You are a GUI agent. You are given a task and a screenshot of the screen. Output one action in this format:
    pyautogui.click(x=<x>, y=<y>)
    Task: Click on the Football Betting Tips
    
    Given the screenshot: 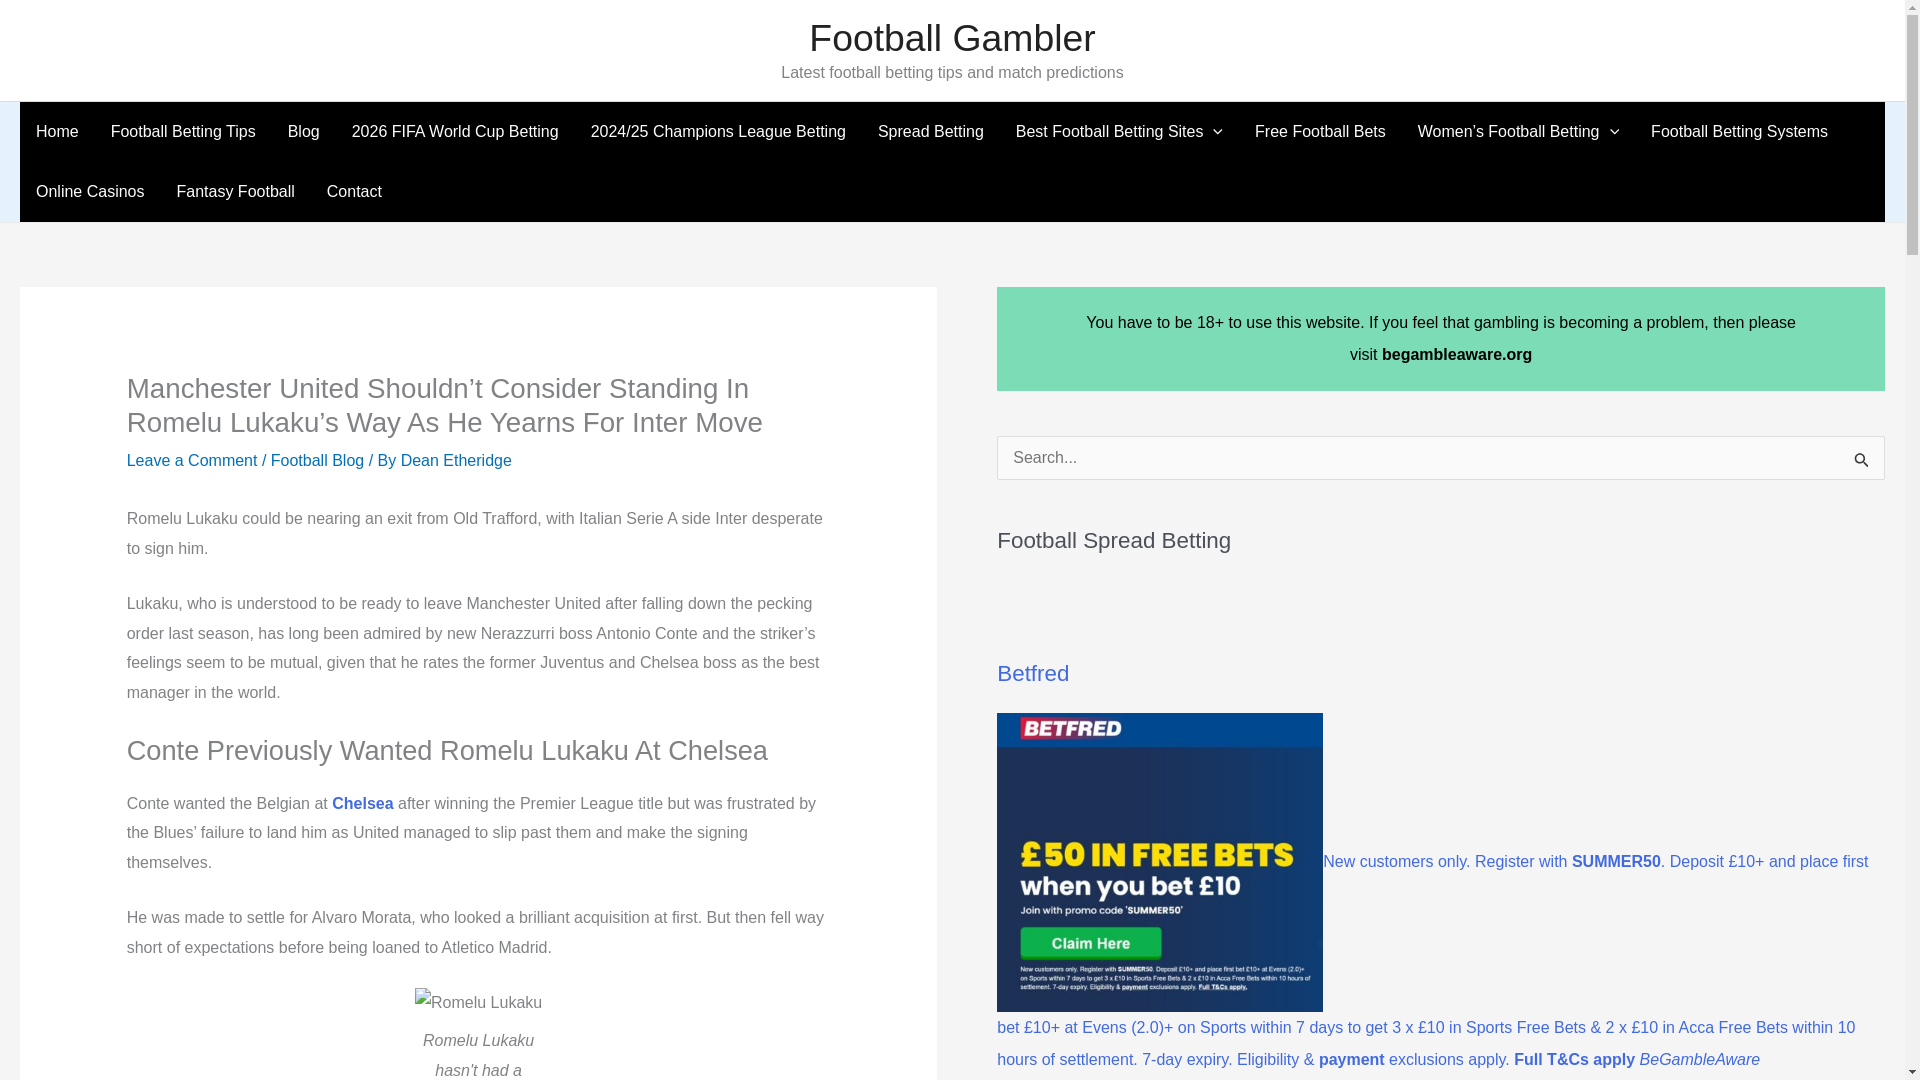 What is the action you would take?
    pyautogui.click(x=183, y=132)
    